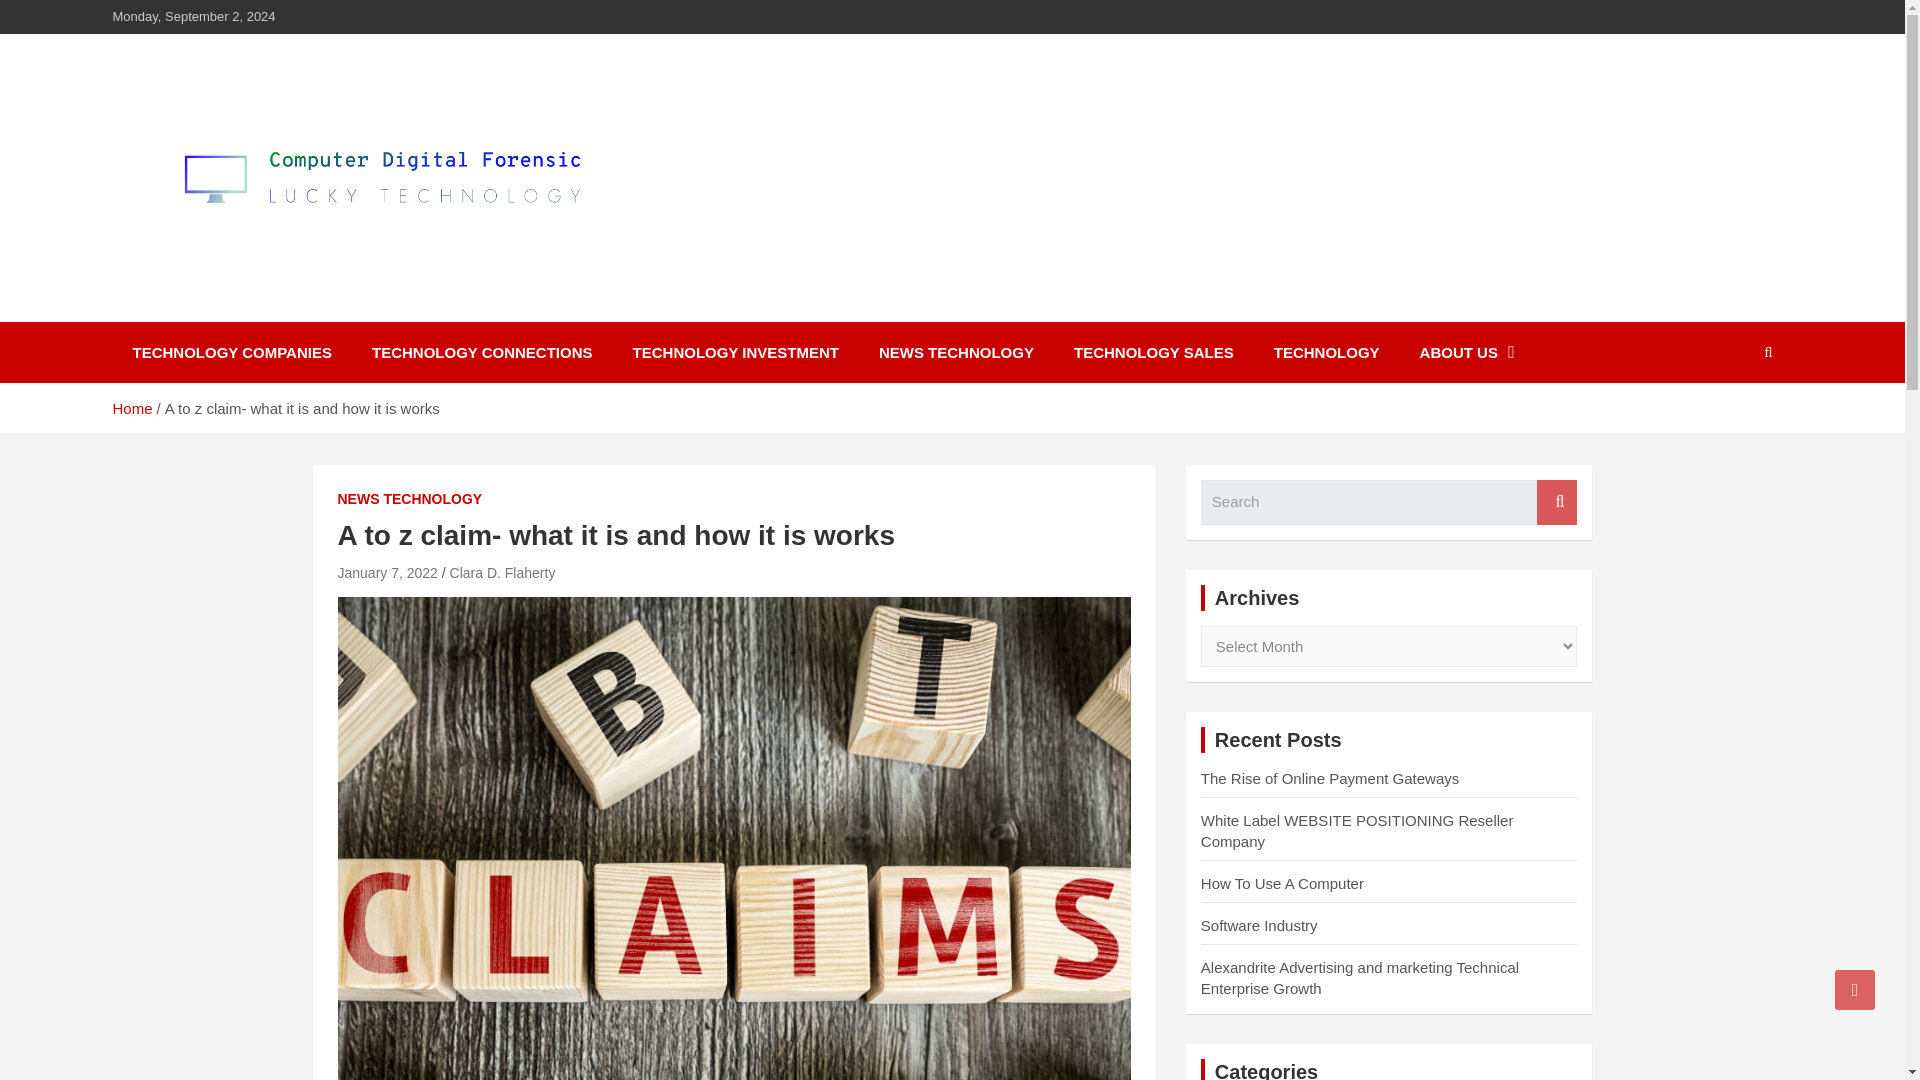  Describe the element at coordinates (1358, 830) in the screenshot. I see `White Label WEBSITE POSITIONING Reseller Company` at that location.